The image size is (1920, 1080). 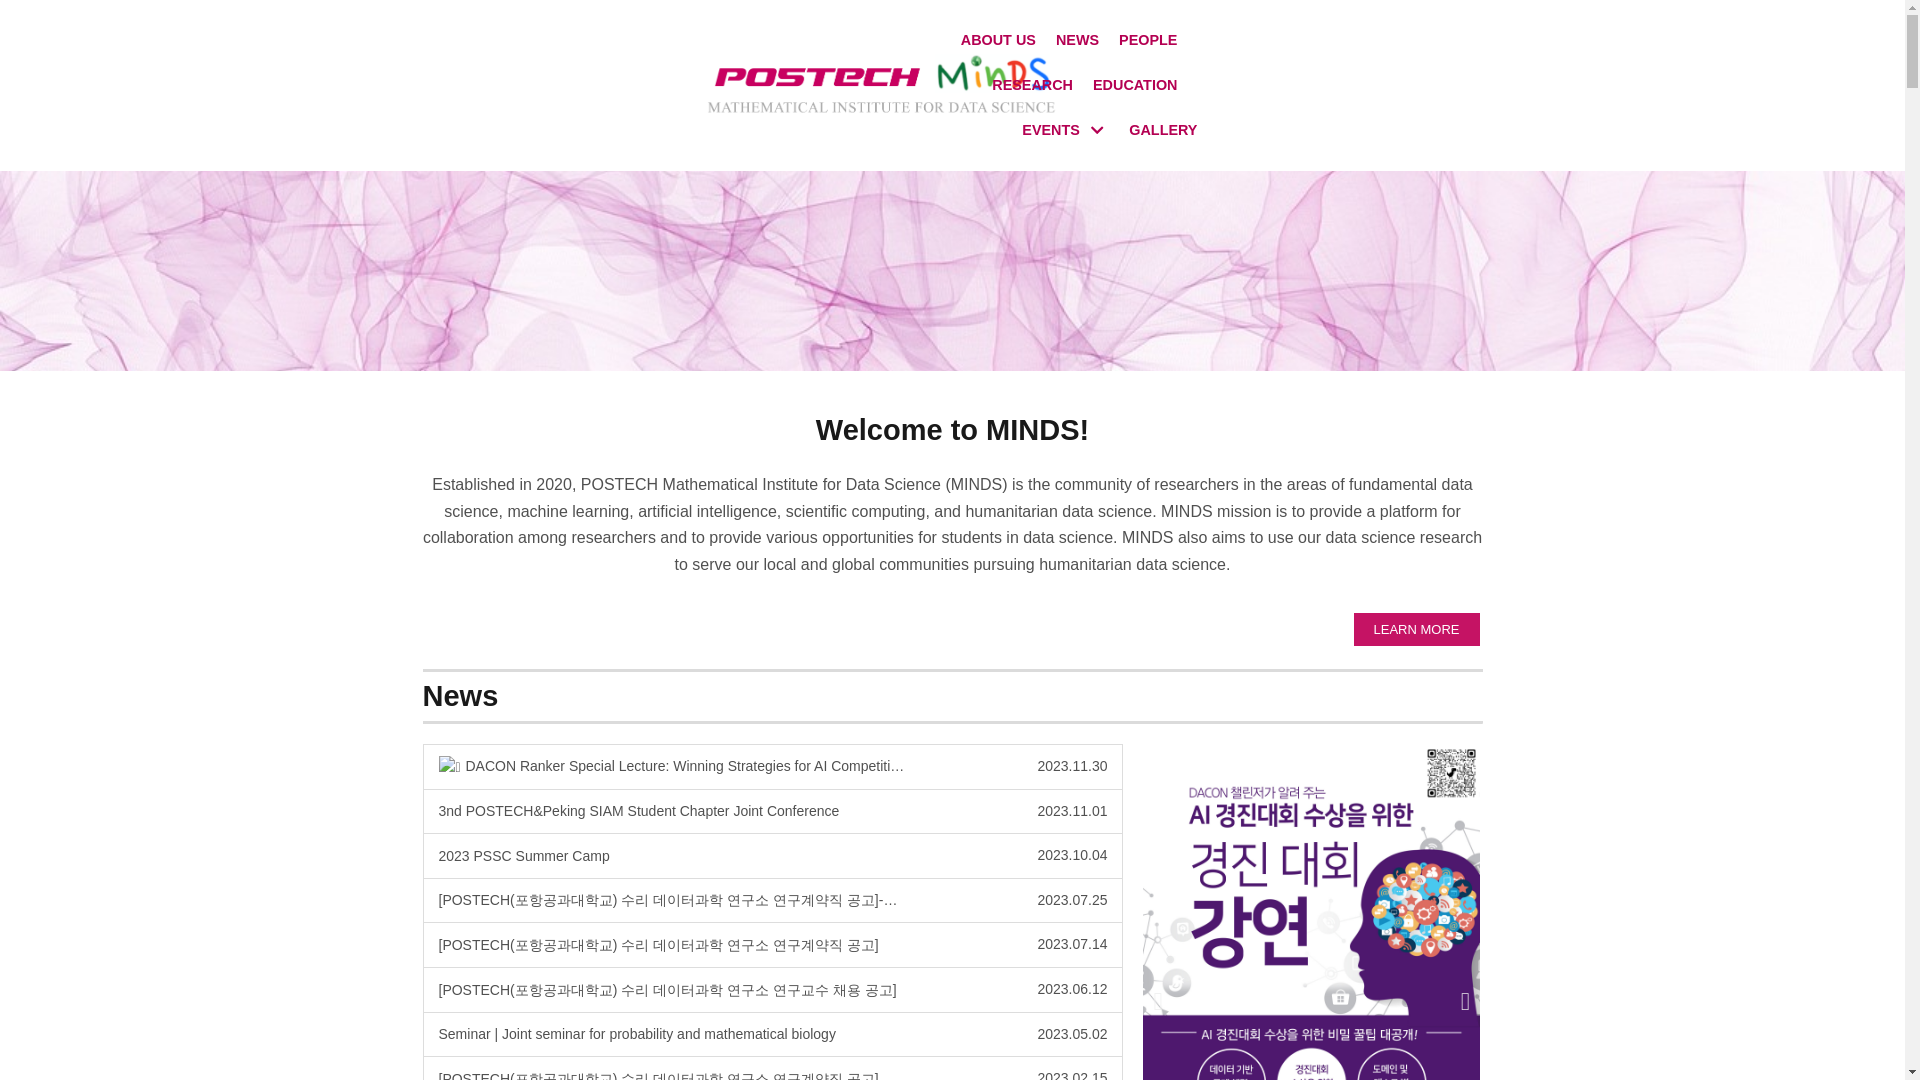 What do you see at coordinates (1134, 86) in the screenshot?
I see `GALLERY` at bounding box center [1134, 86].